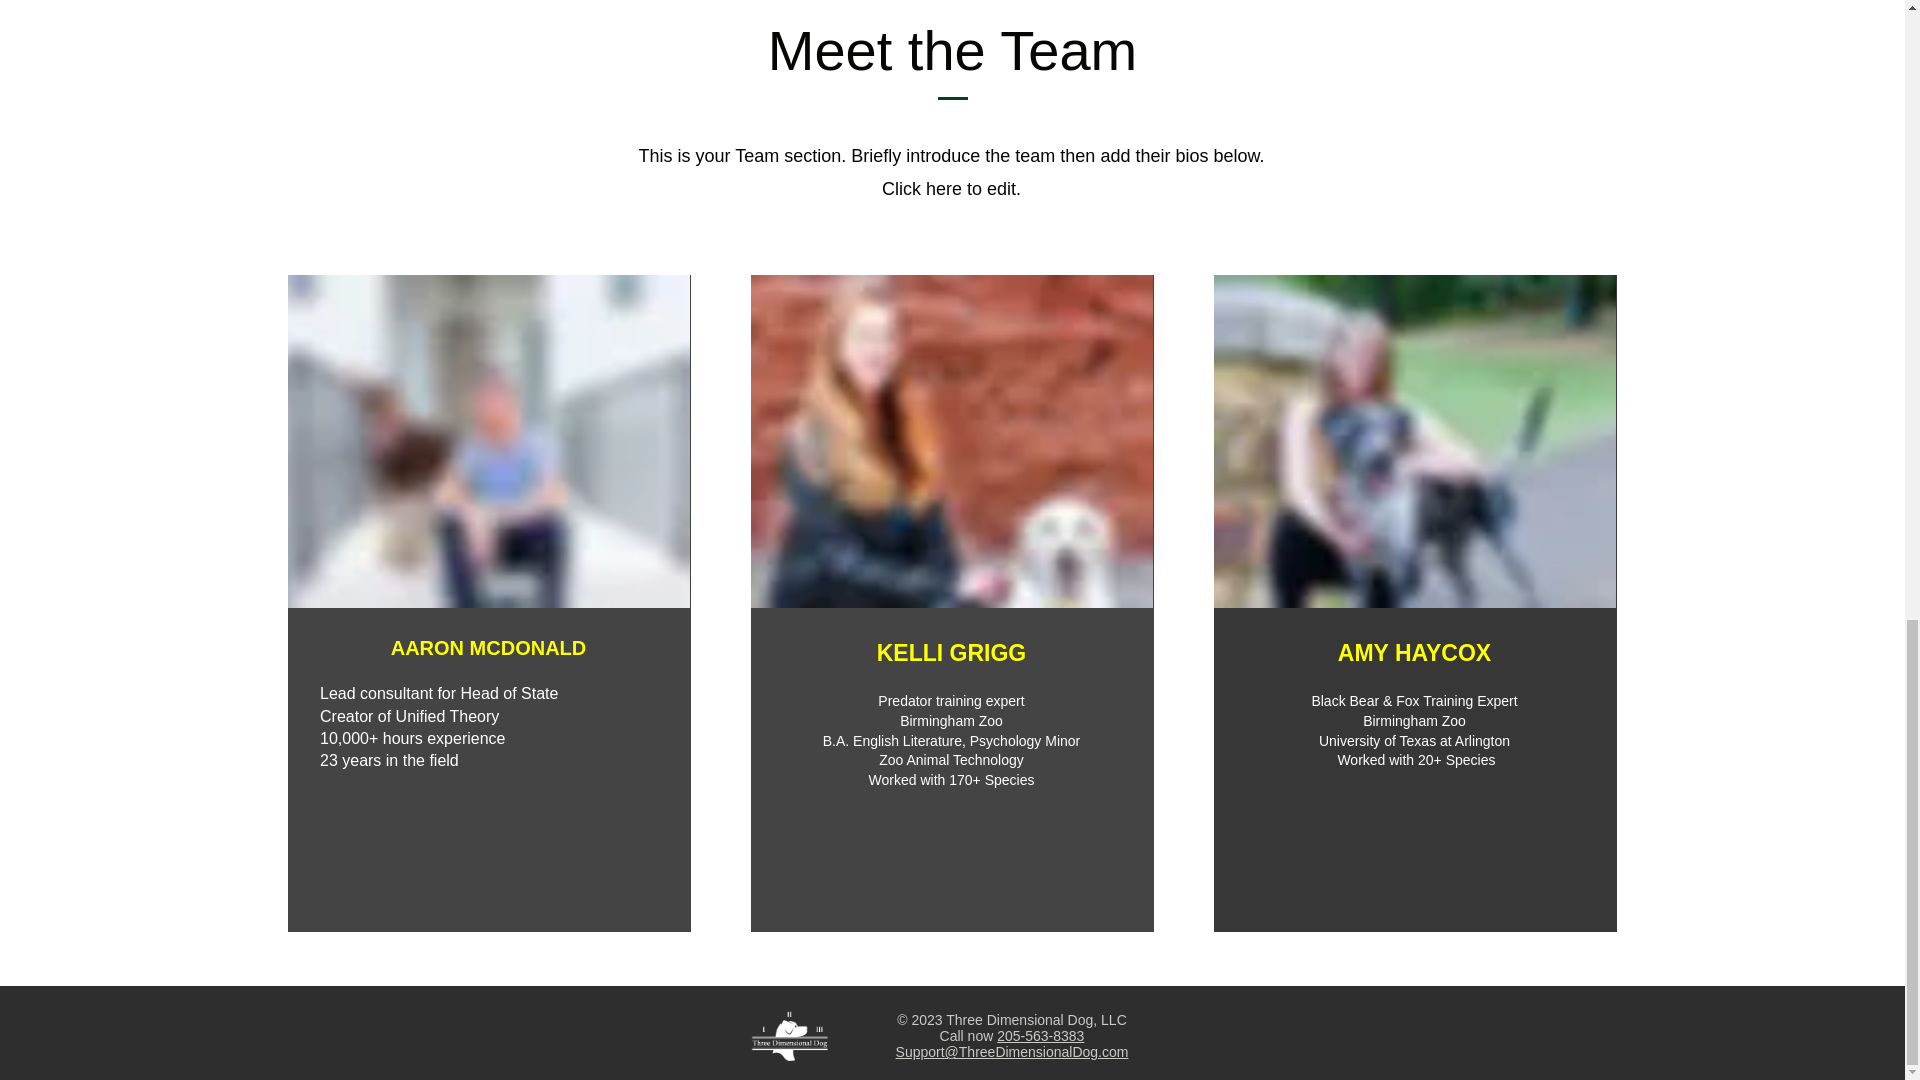 The height and width of the screenshot is (1080, 1920). I want to click on Three Dimensional Dog Home, so click(790, 1036).